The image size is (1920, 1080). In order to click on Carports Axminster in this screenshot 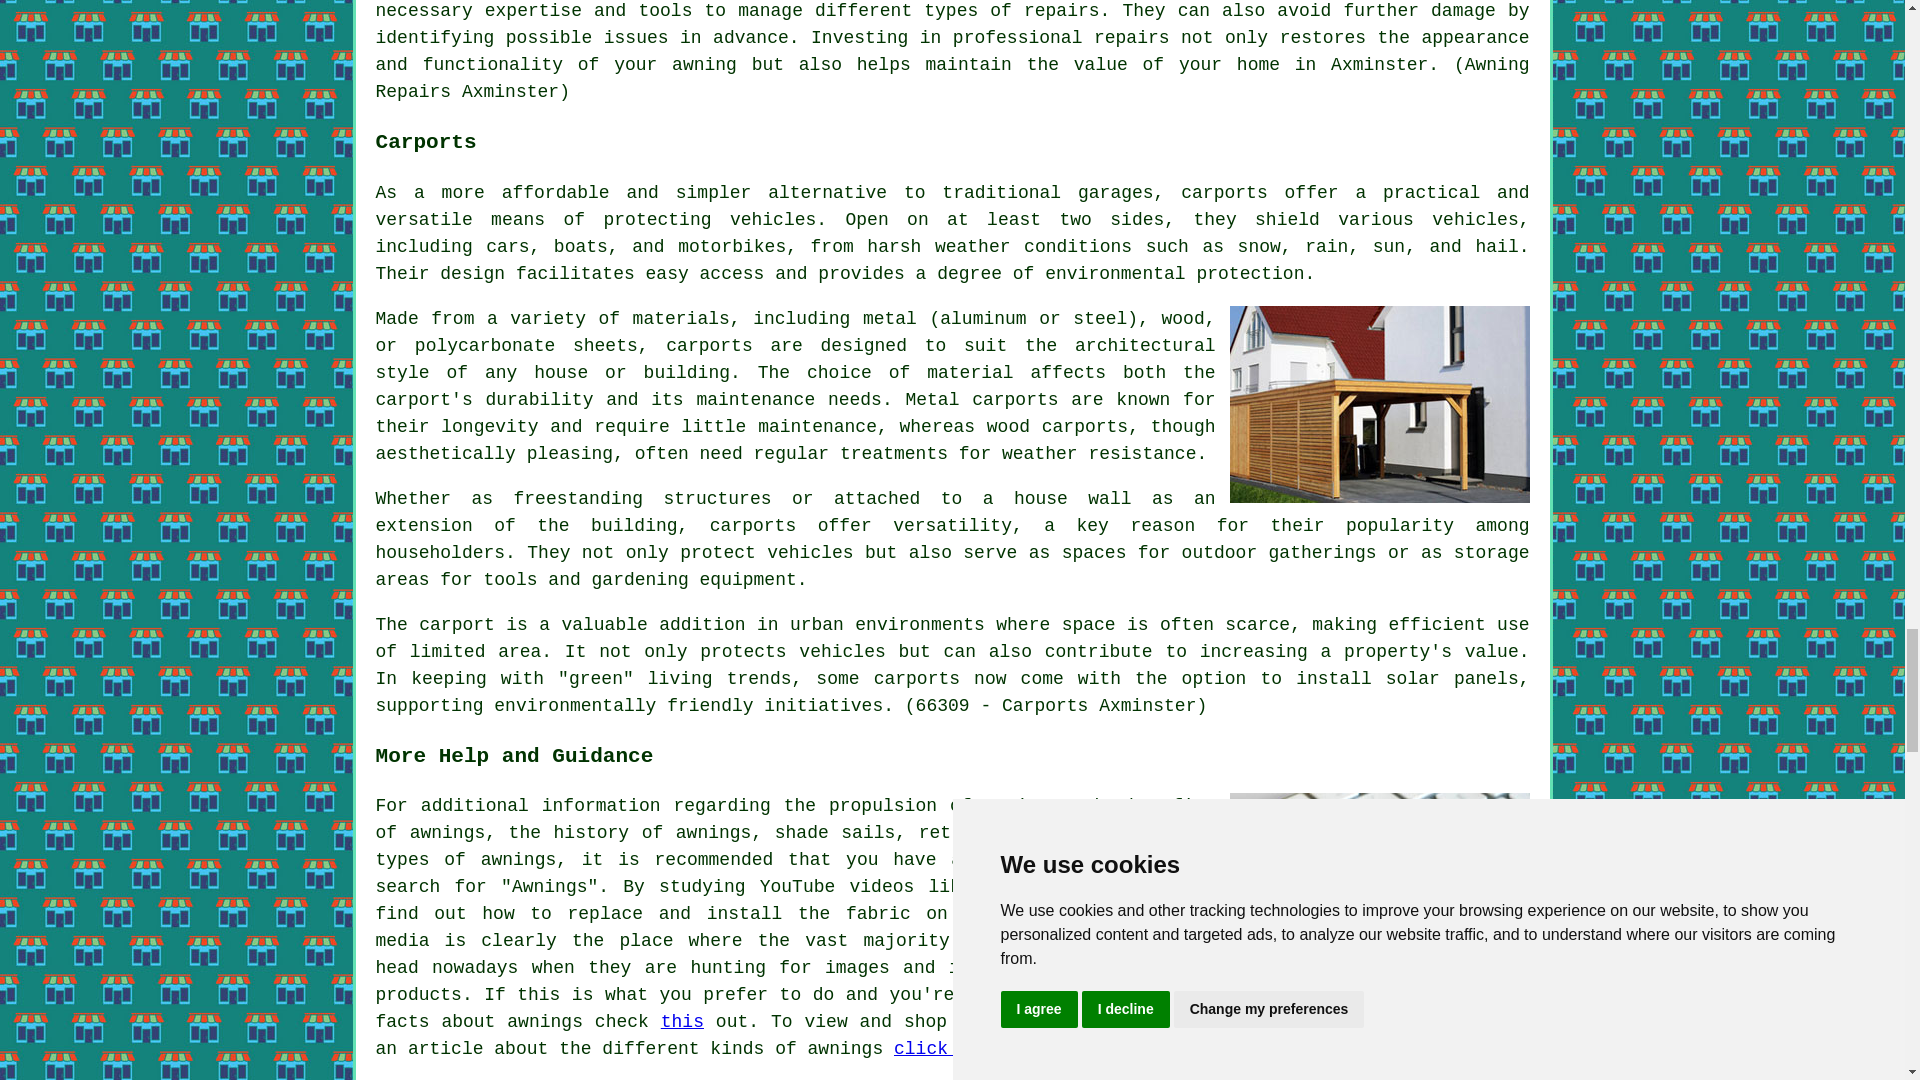, I will do `click(1380, 404)`.